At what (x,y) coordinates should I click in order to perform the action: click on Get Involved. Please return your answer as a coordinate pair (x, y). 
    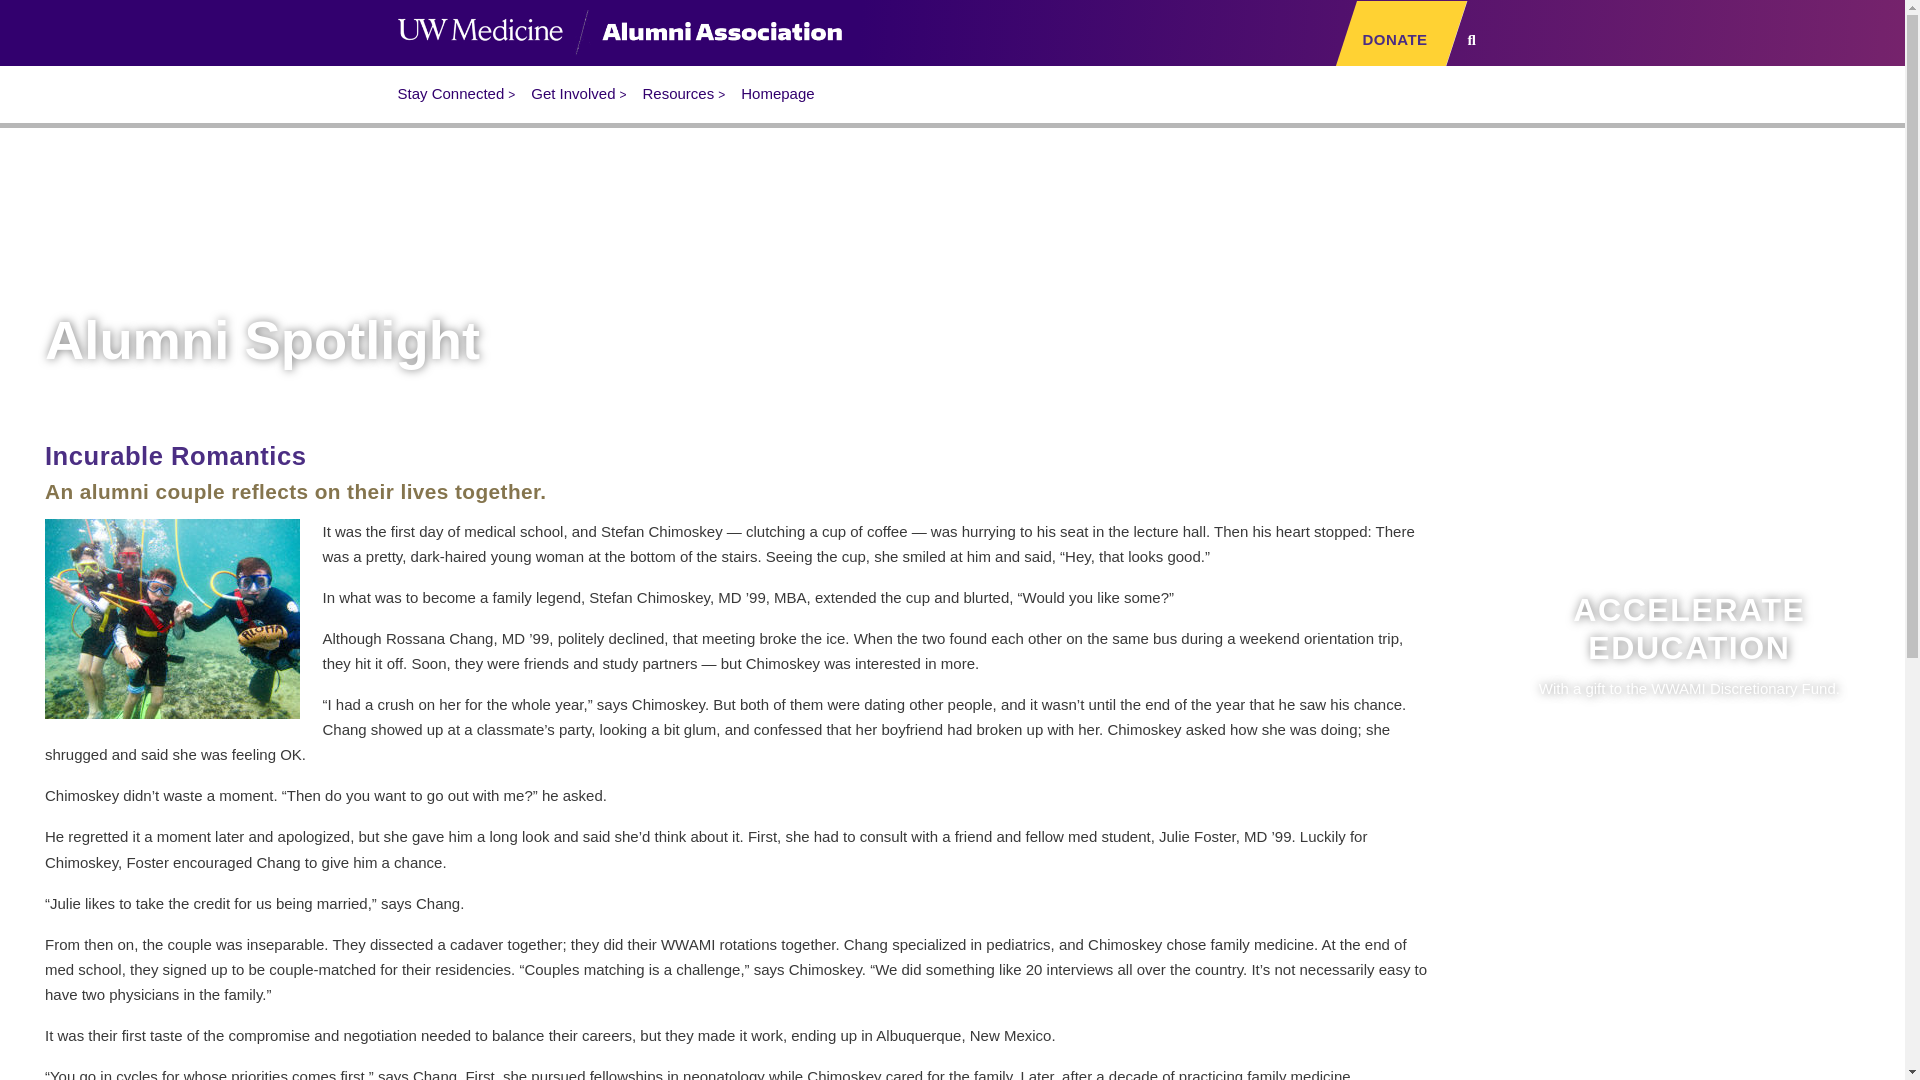
    Looking at the image, I should click on (576, 94).